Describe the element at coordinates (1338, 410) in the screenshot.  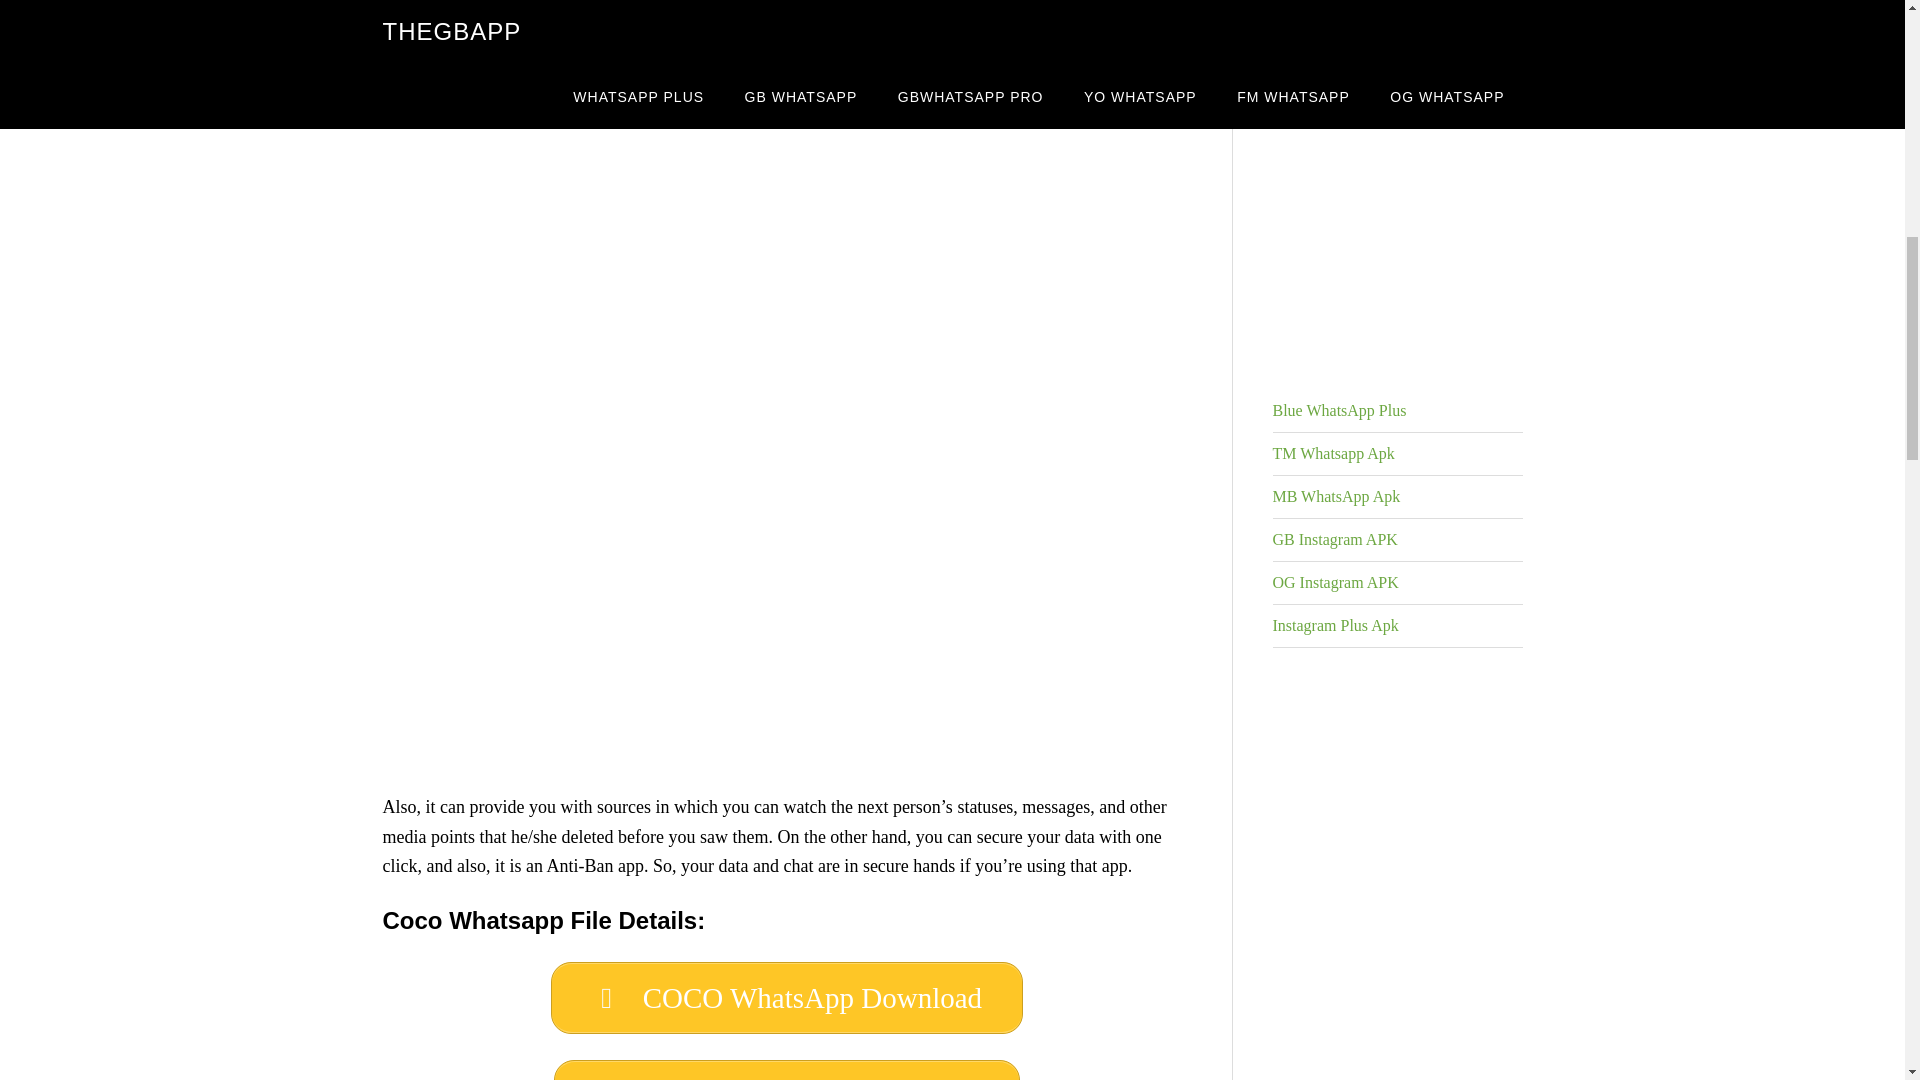
I see `Blue WhatsApp Plus` at that location.